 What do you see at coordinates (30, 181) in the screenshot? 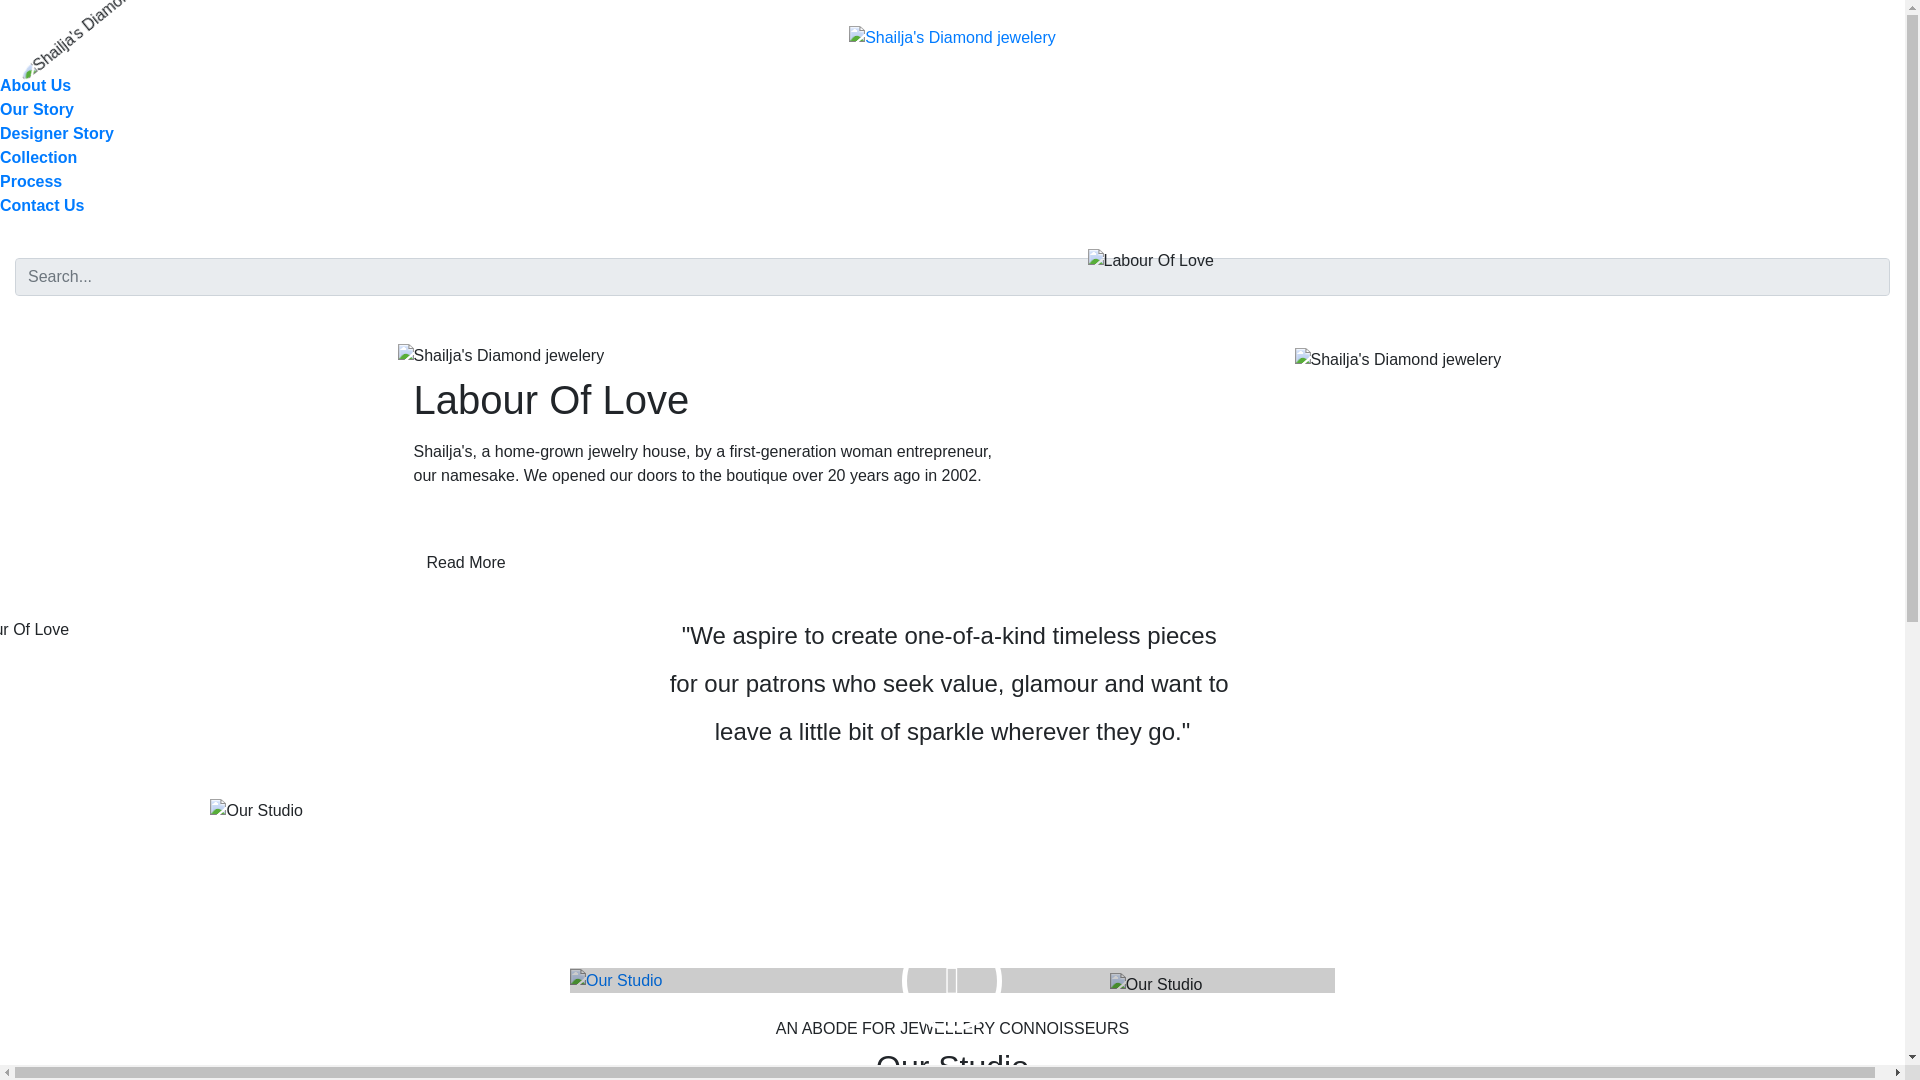
I see `Process` at bounding box center [30, 181].